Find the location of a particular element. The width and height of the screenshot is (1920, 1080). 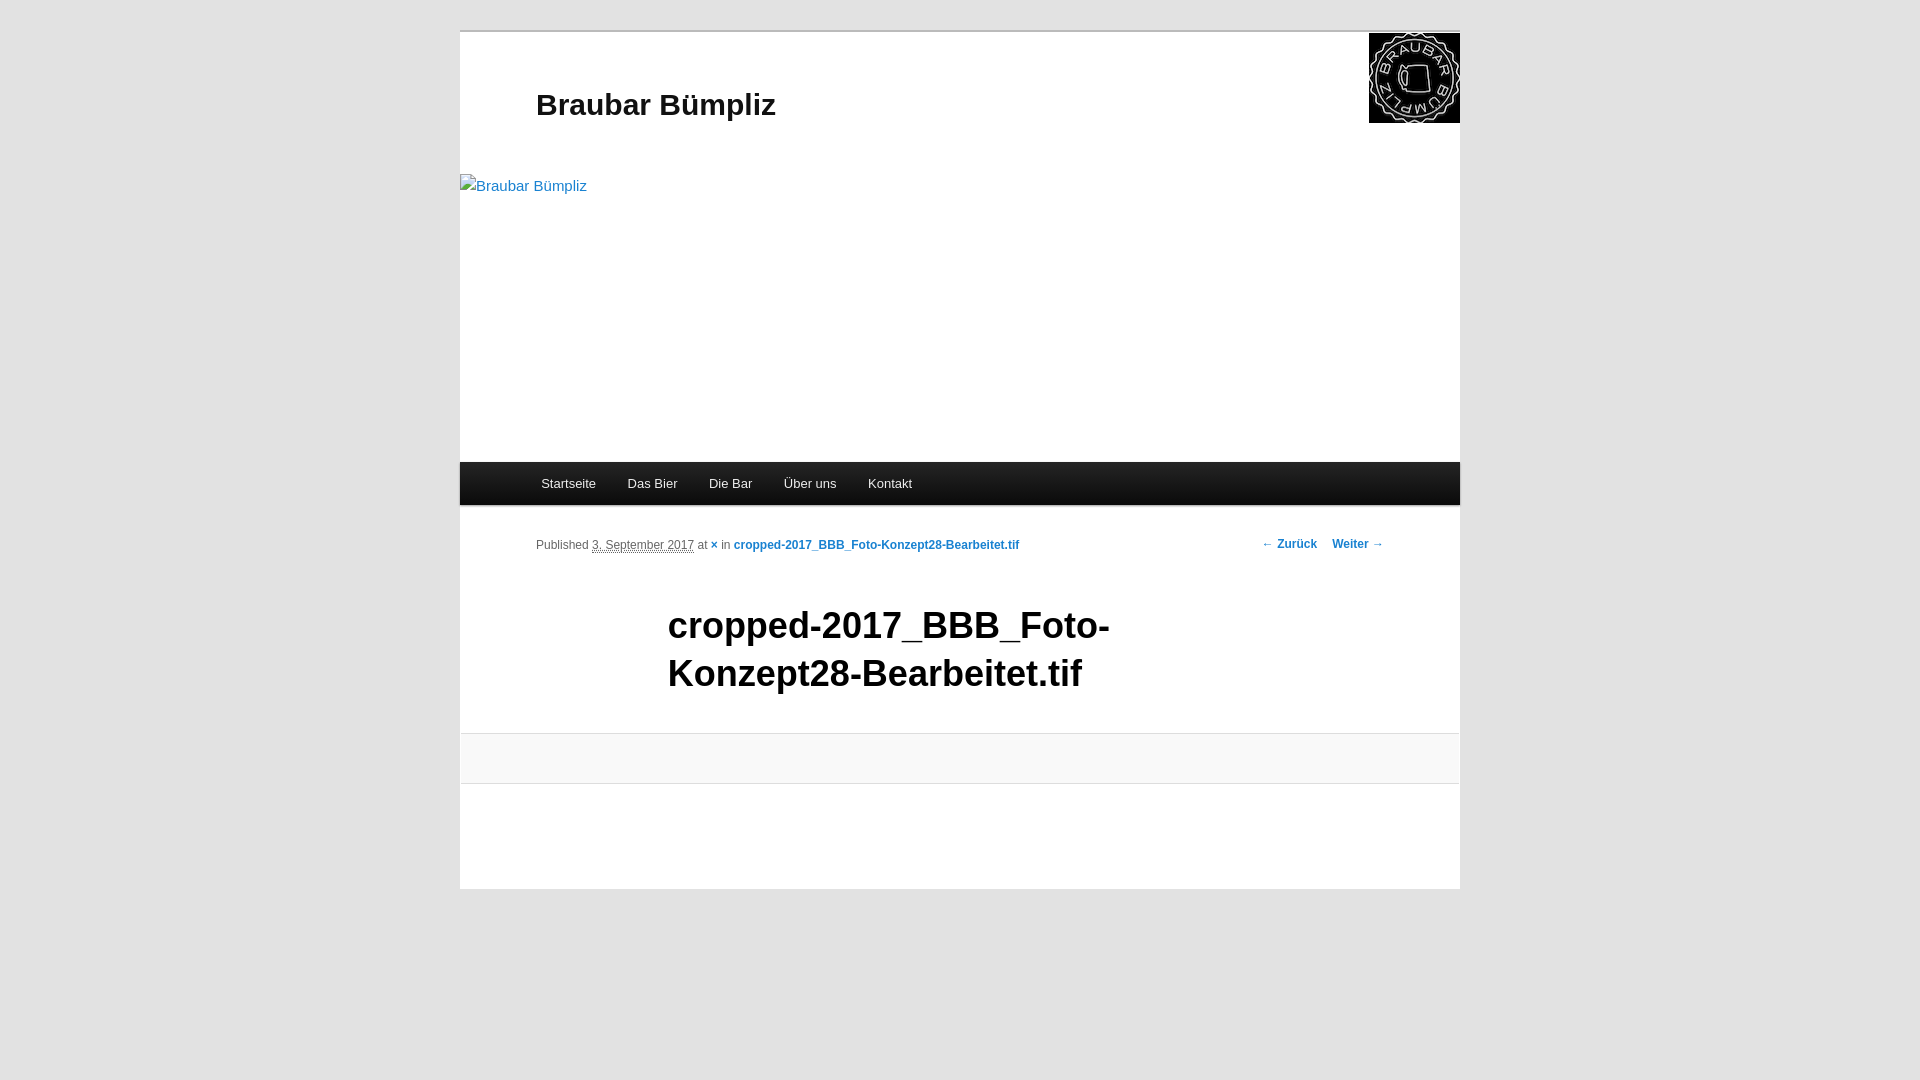

Suchen is located at coordinates (34, 12).